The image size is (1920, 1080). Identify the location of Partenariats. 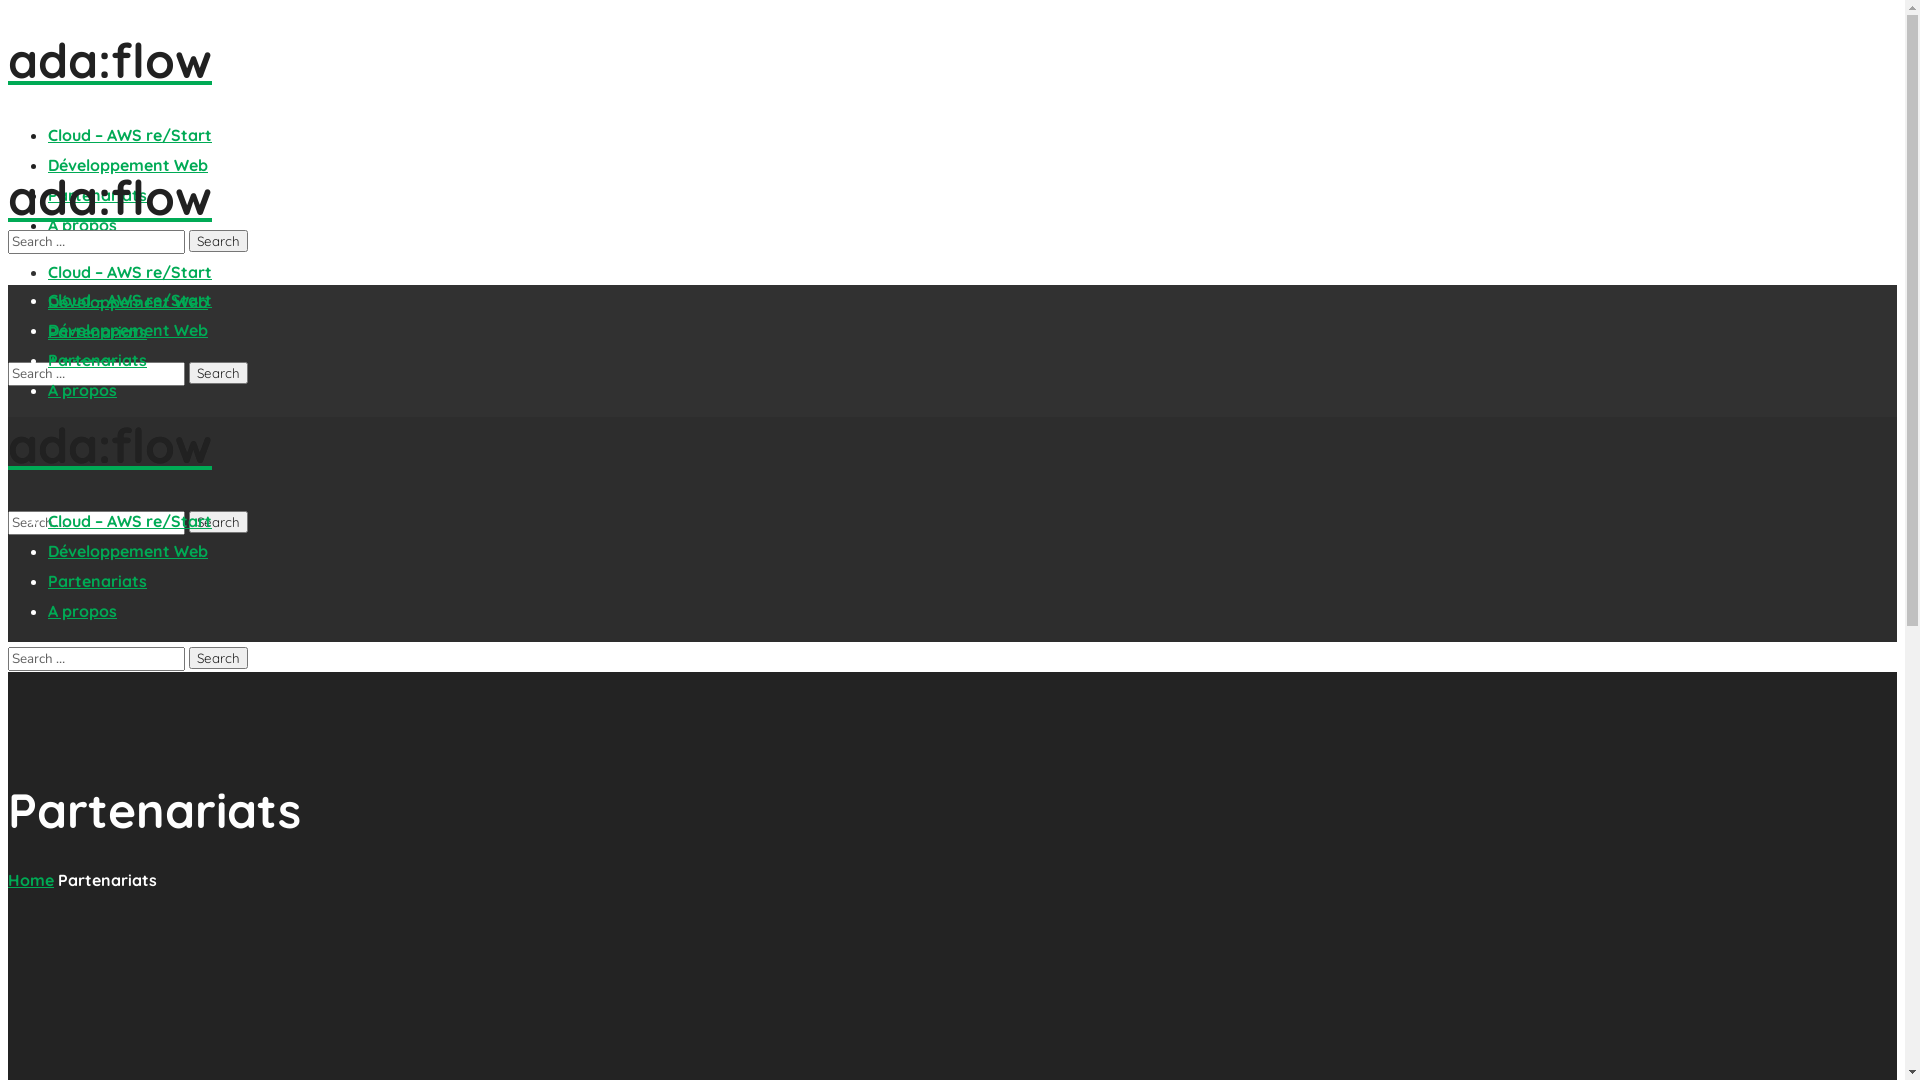
(98, 332).